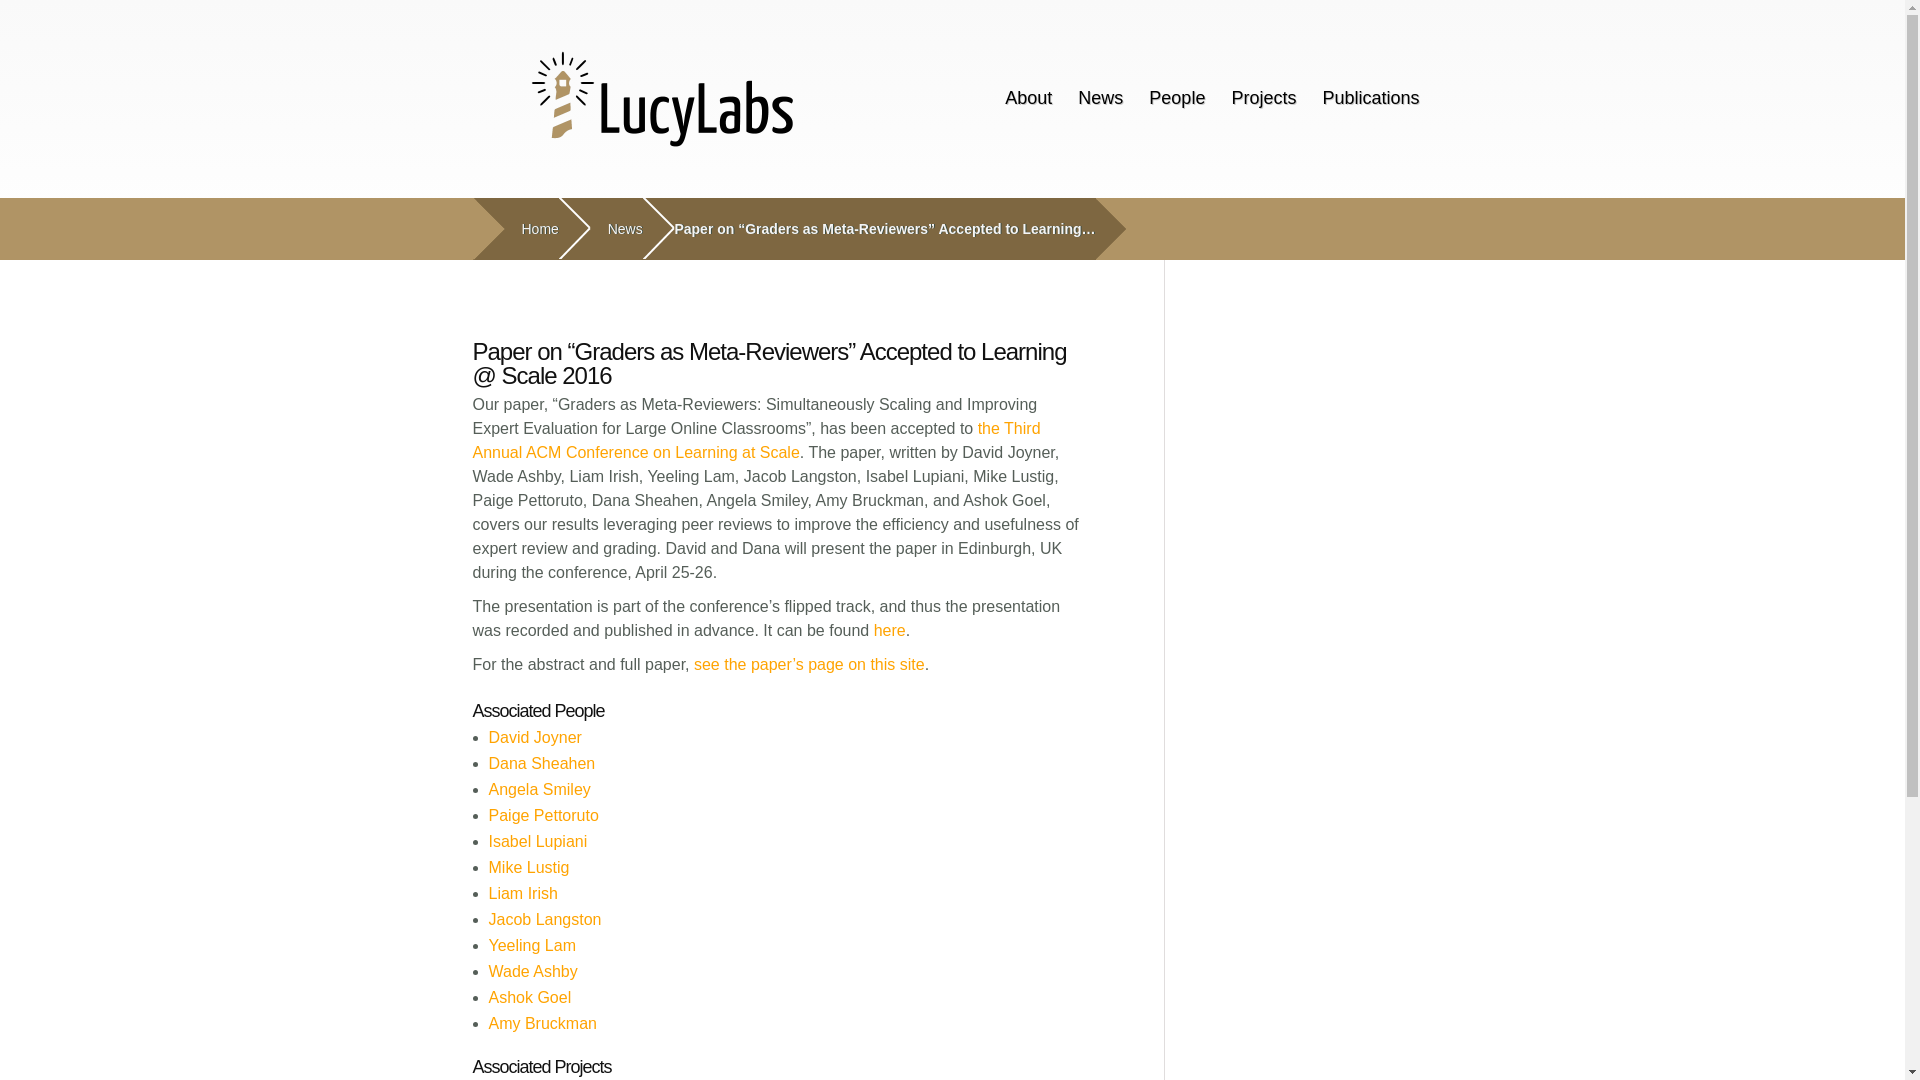 The height and width of the screenshot is (1080, 1920). Describe the element at coordinates (528, 997) in the screenshot. I see `Ashok Goel` at that location.